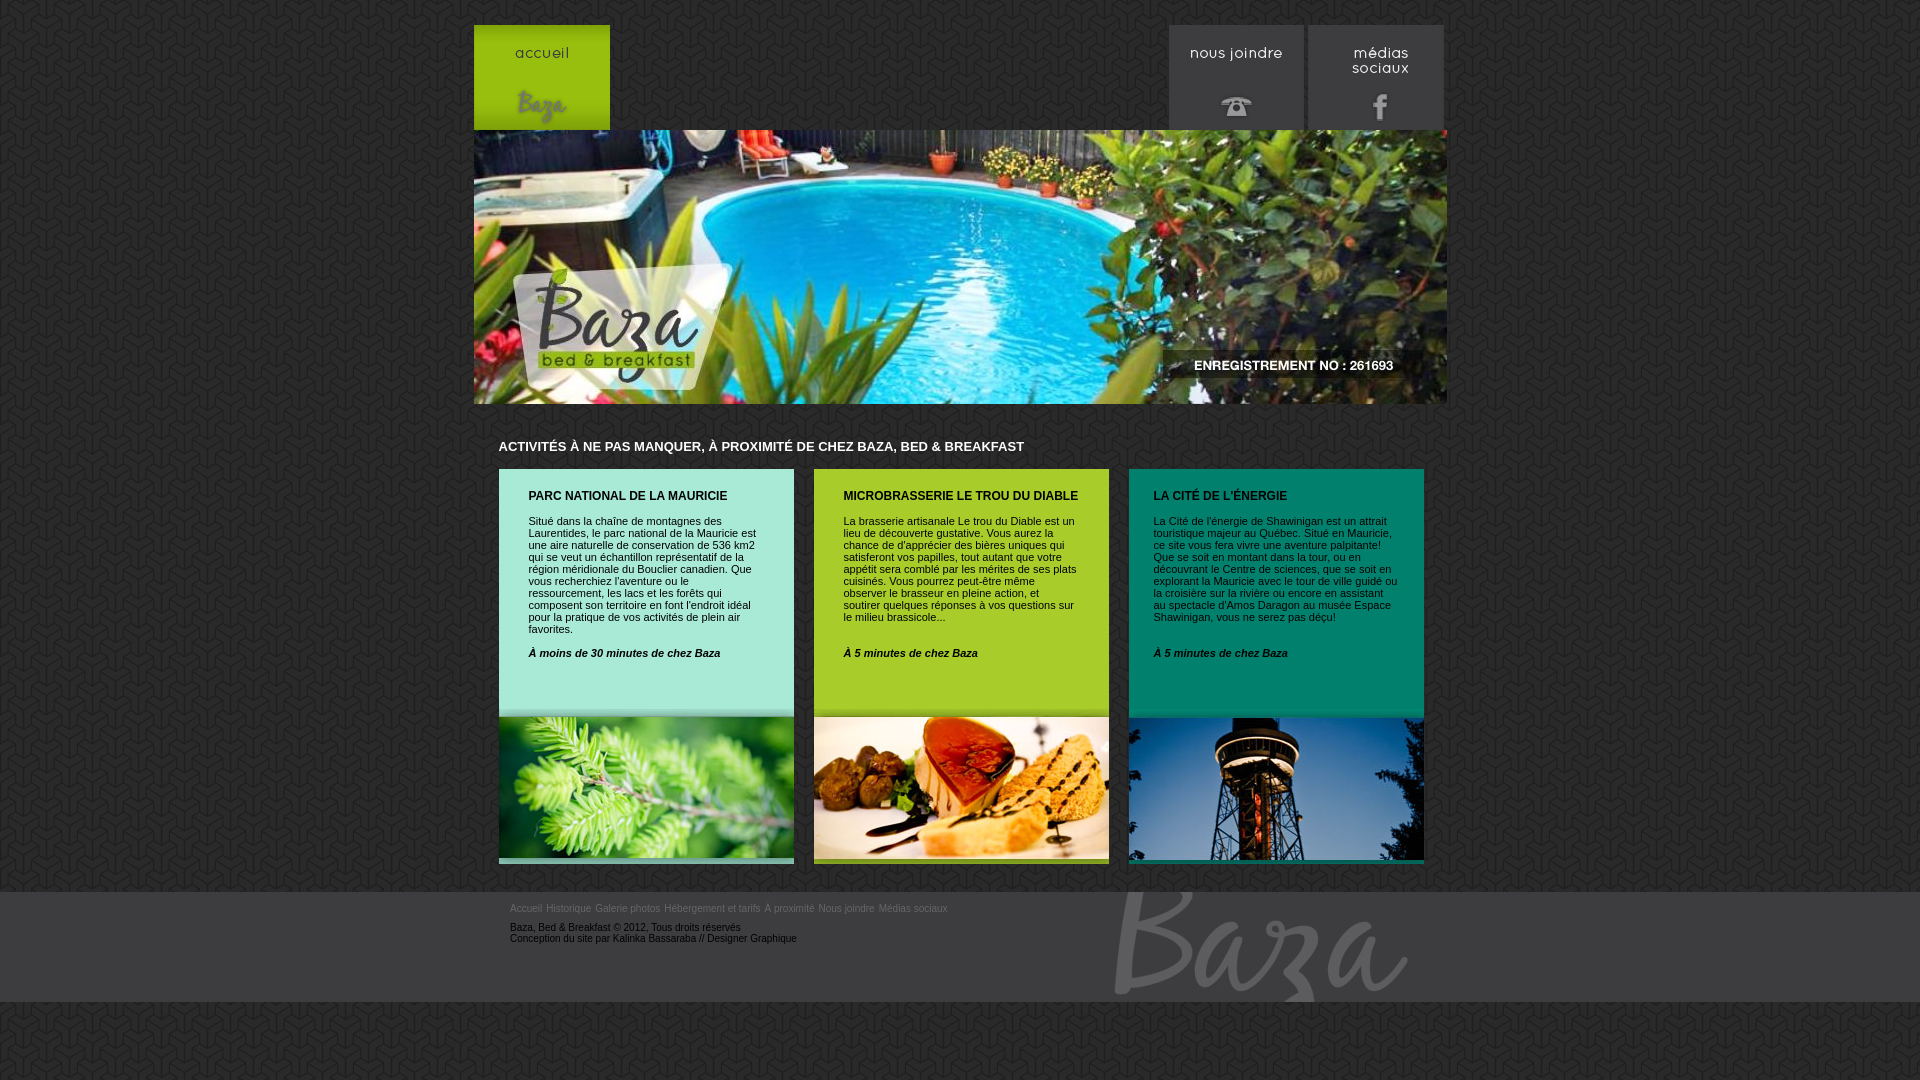  Describe the element at coordinates (847, 908) in the screenshot. I see `Nous joindre` at that location.